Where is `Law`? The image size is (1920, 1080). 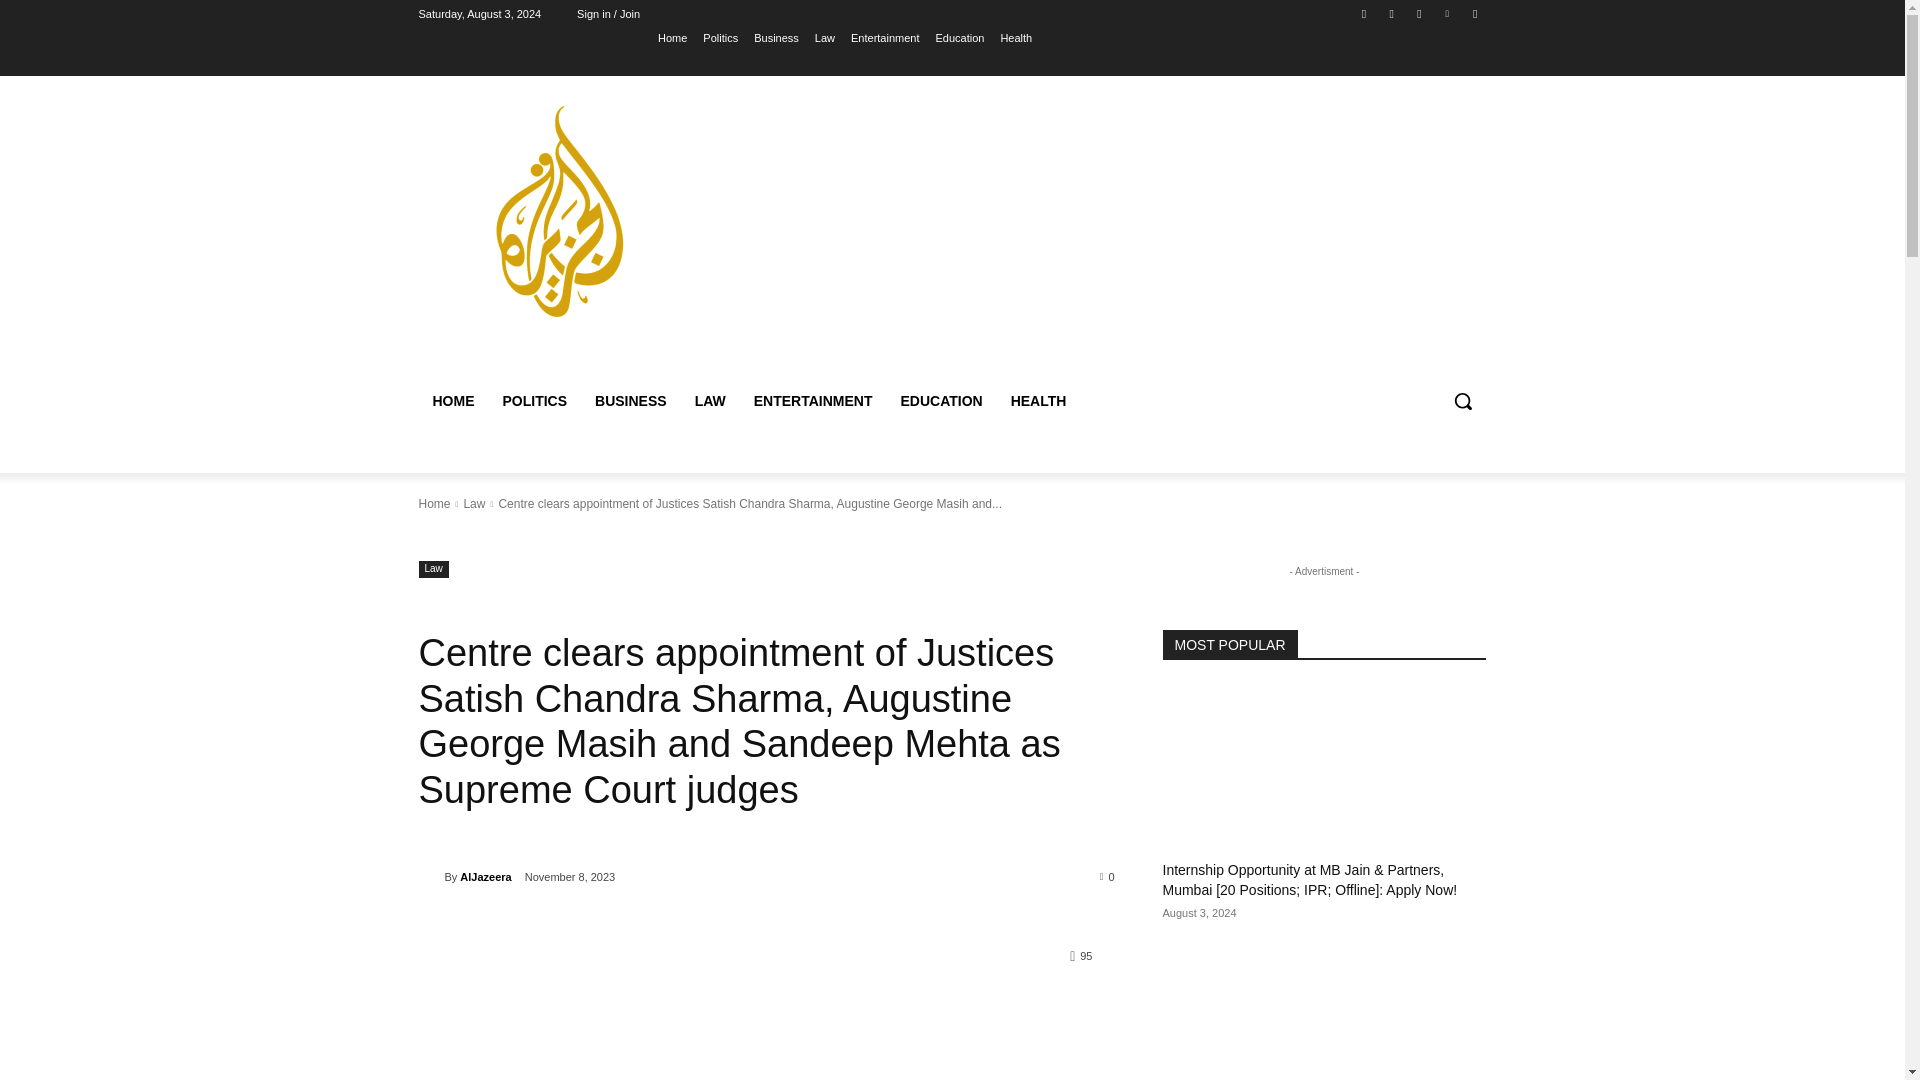
Law is located at coordinates (474, 503).